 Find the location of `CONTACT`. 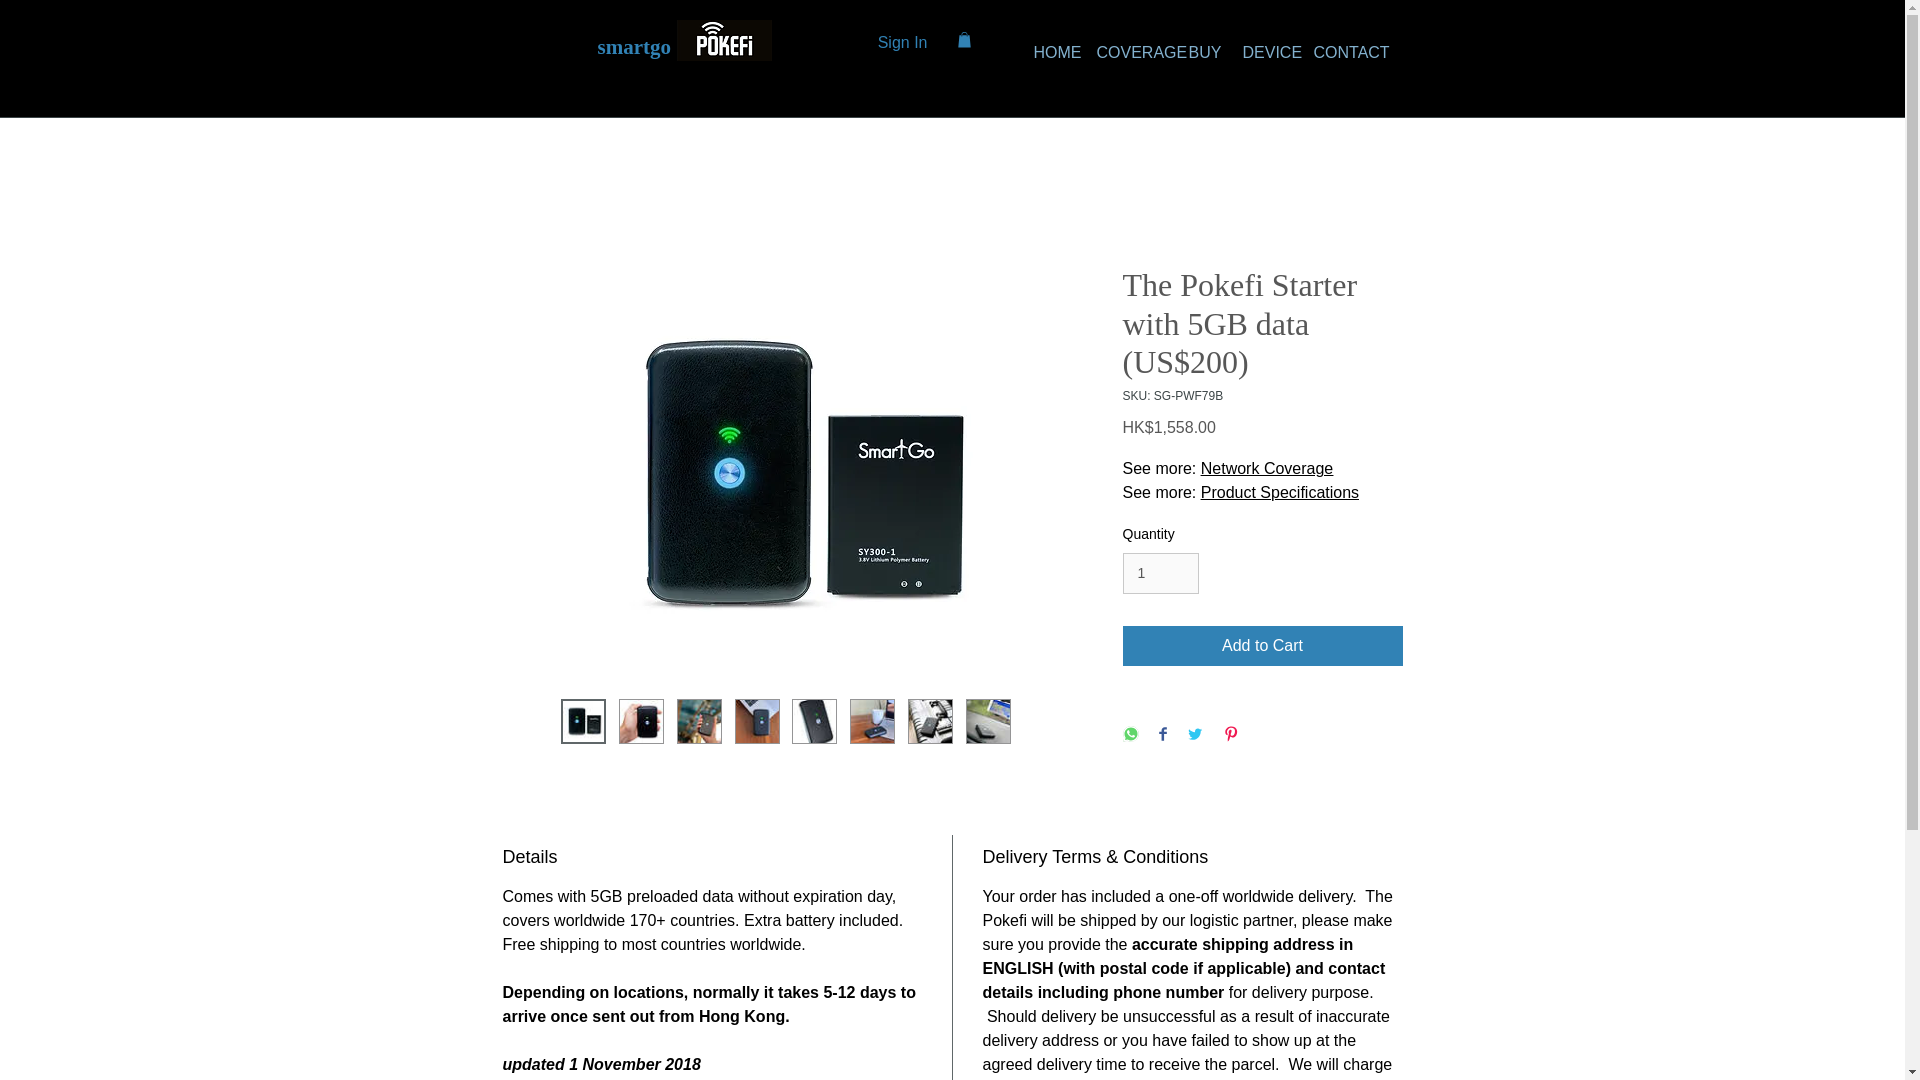

CONTACT is located at coordinates (1338, 52).